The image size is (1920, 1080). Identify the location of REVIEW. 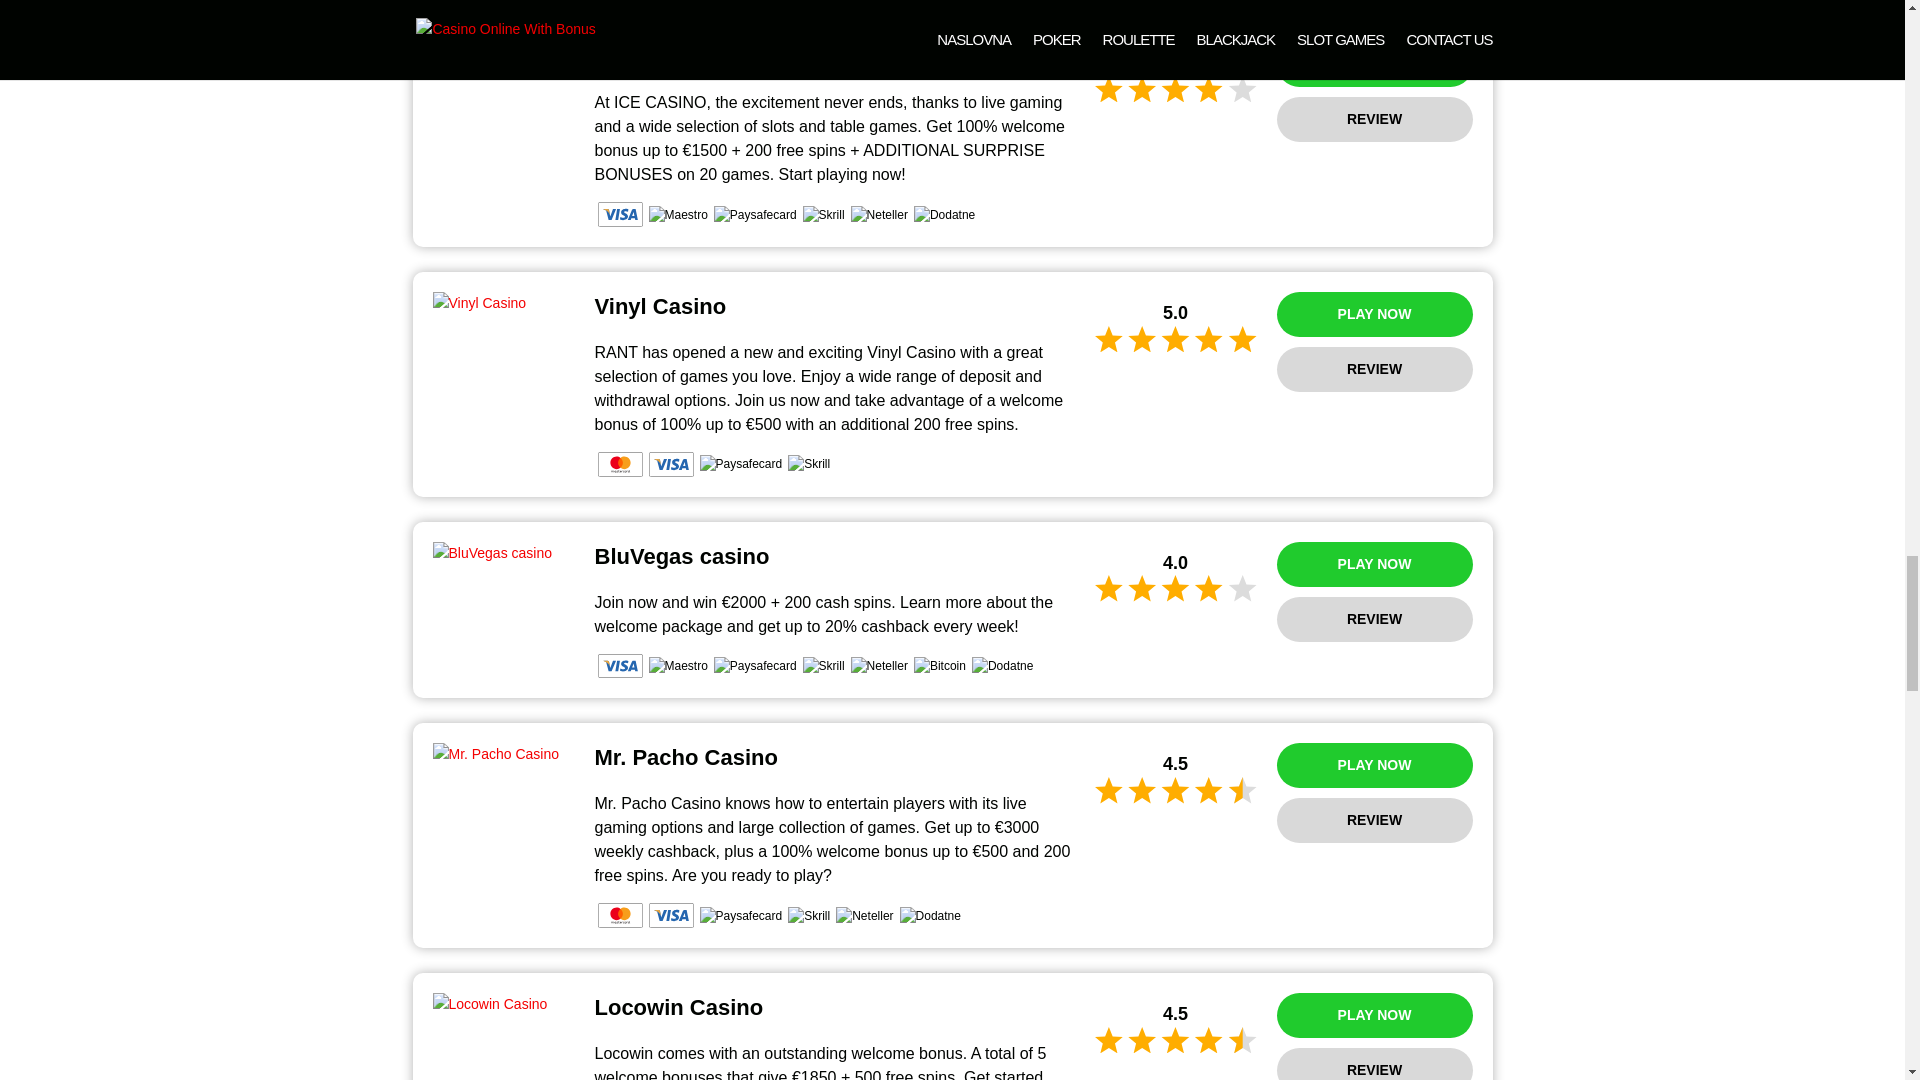
(1374, 820).